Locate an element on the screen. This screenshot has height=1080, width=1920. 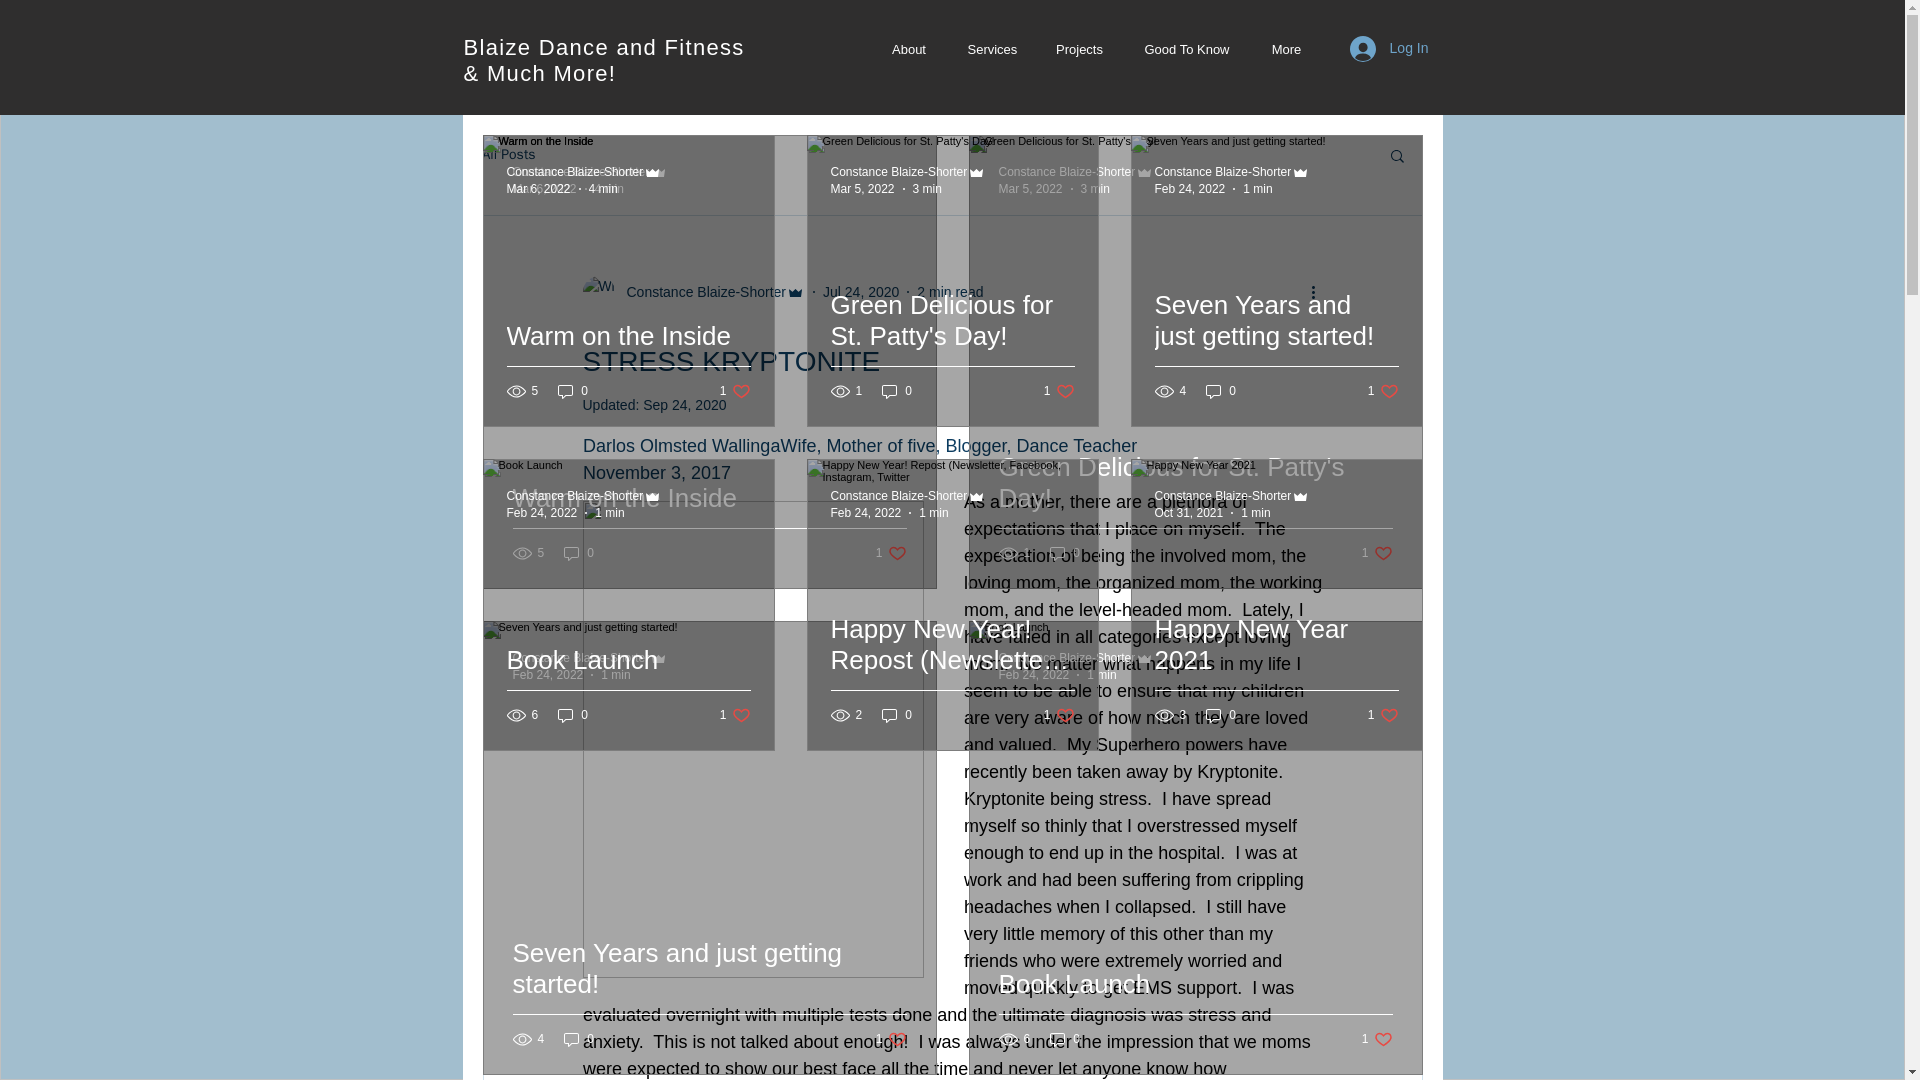
Constance Blaize-Shorter is located at coordinates (1066, 658).